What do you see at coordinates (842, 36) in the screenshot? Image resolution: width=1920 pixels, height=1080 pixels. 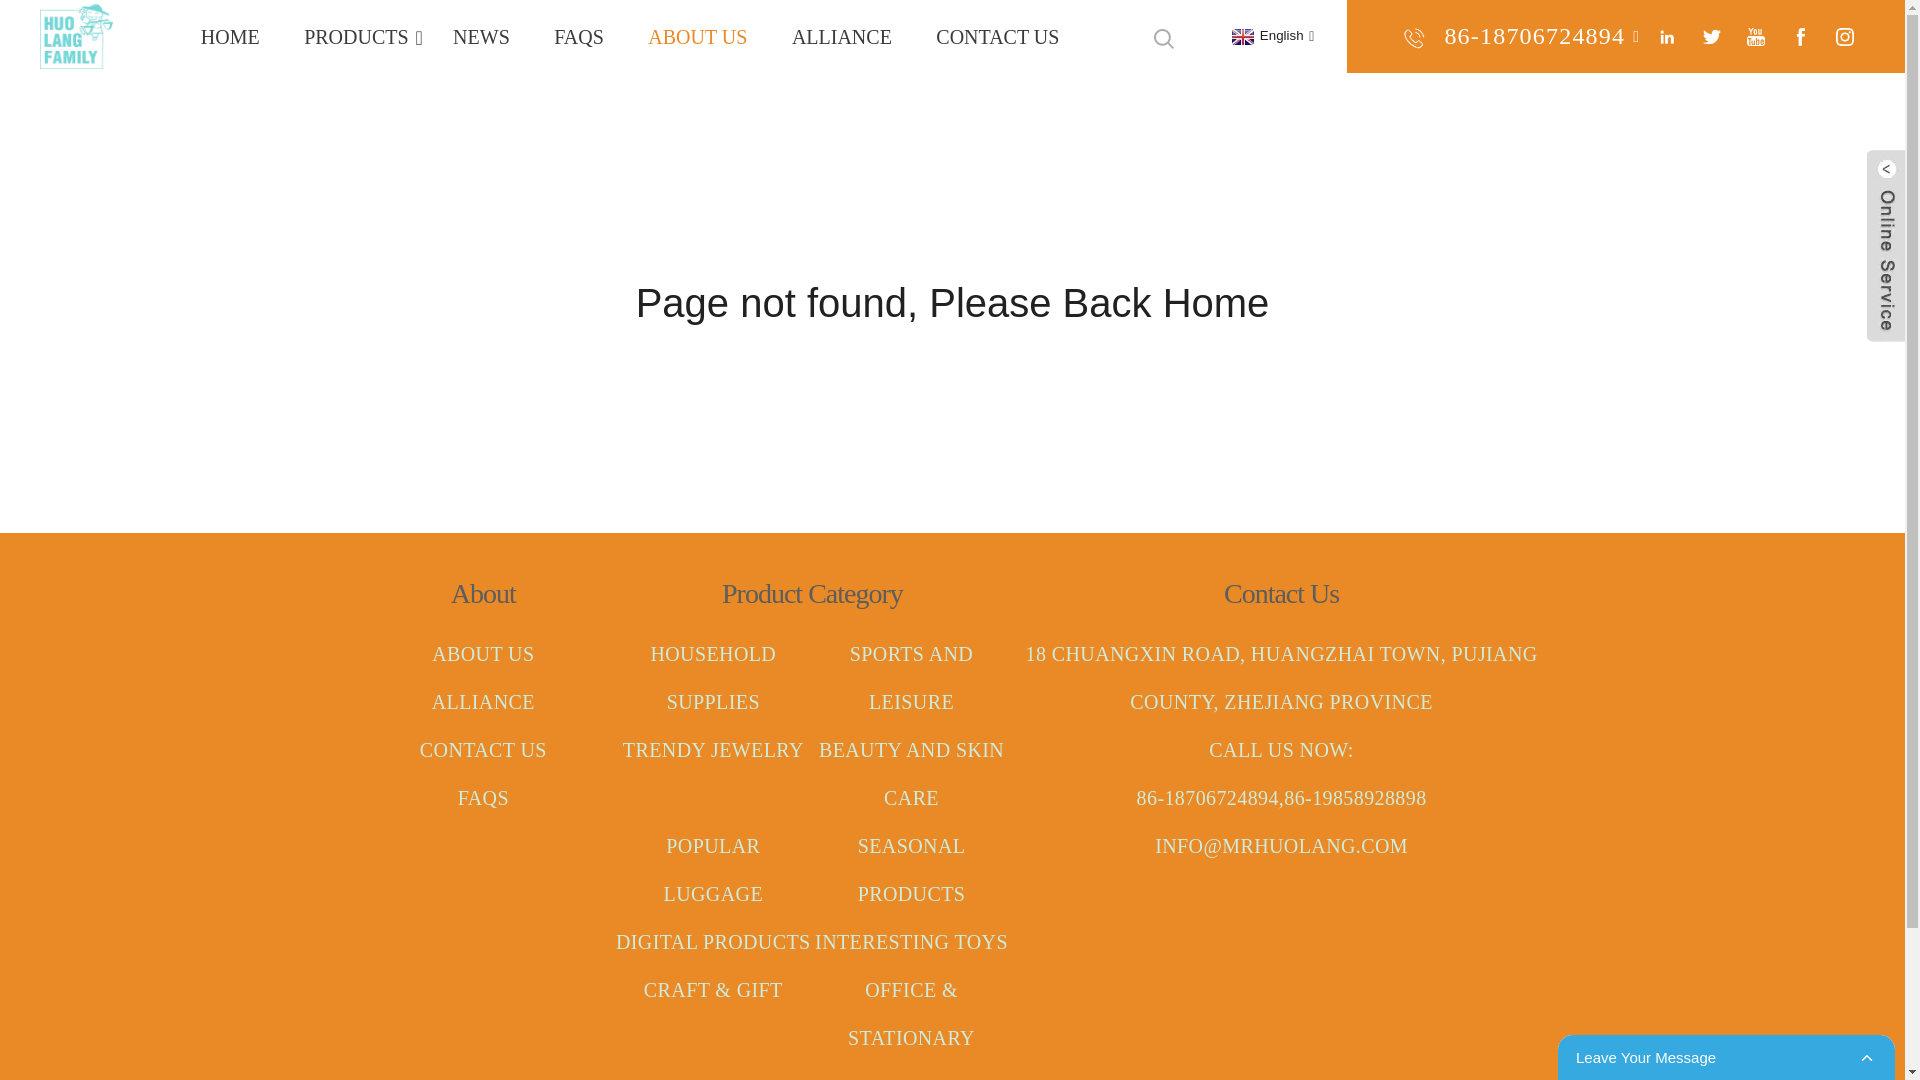 I see `ALLIANCE` at bounding box center [842, 36].